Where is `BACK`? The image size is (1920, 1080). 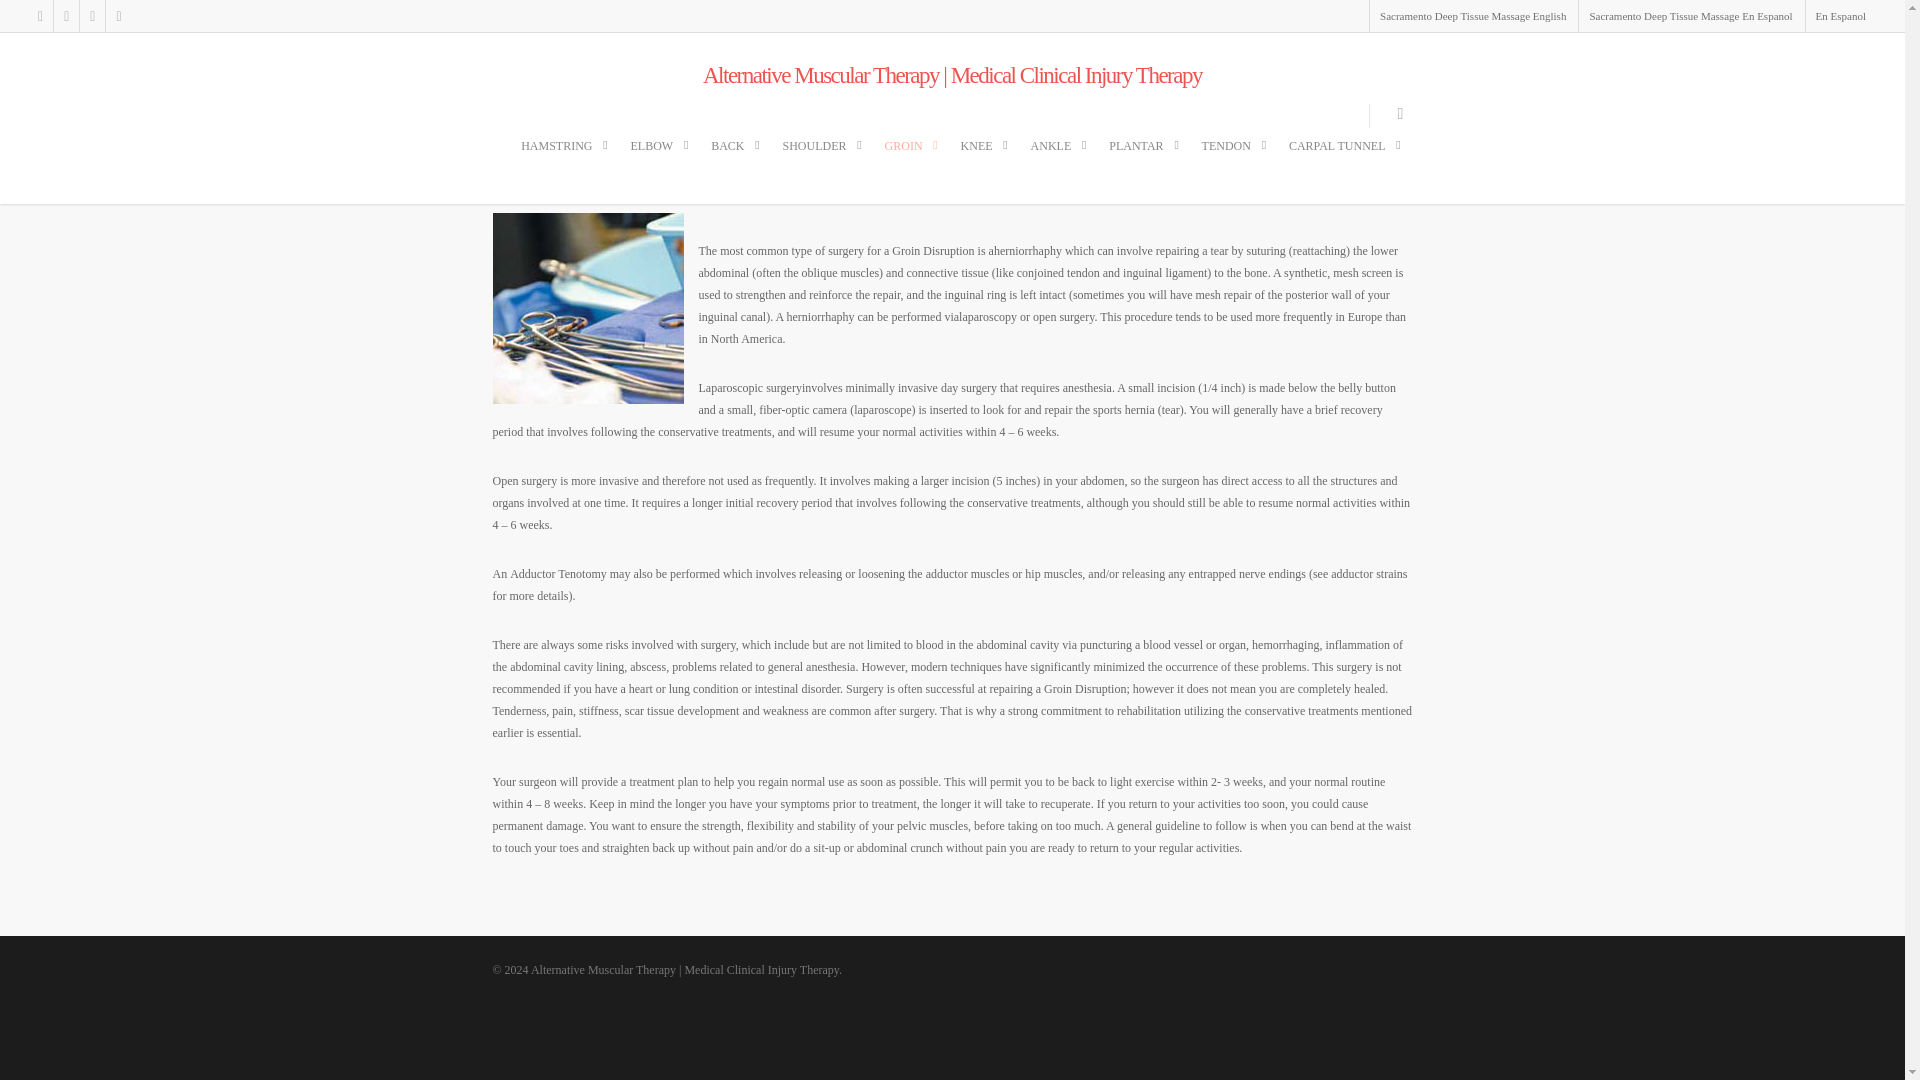 BACK is located at coordinates (734, 160).